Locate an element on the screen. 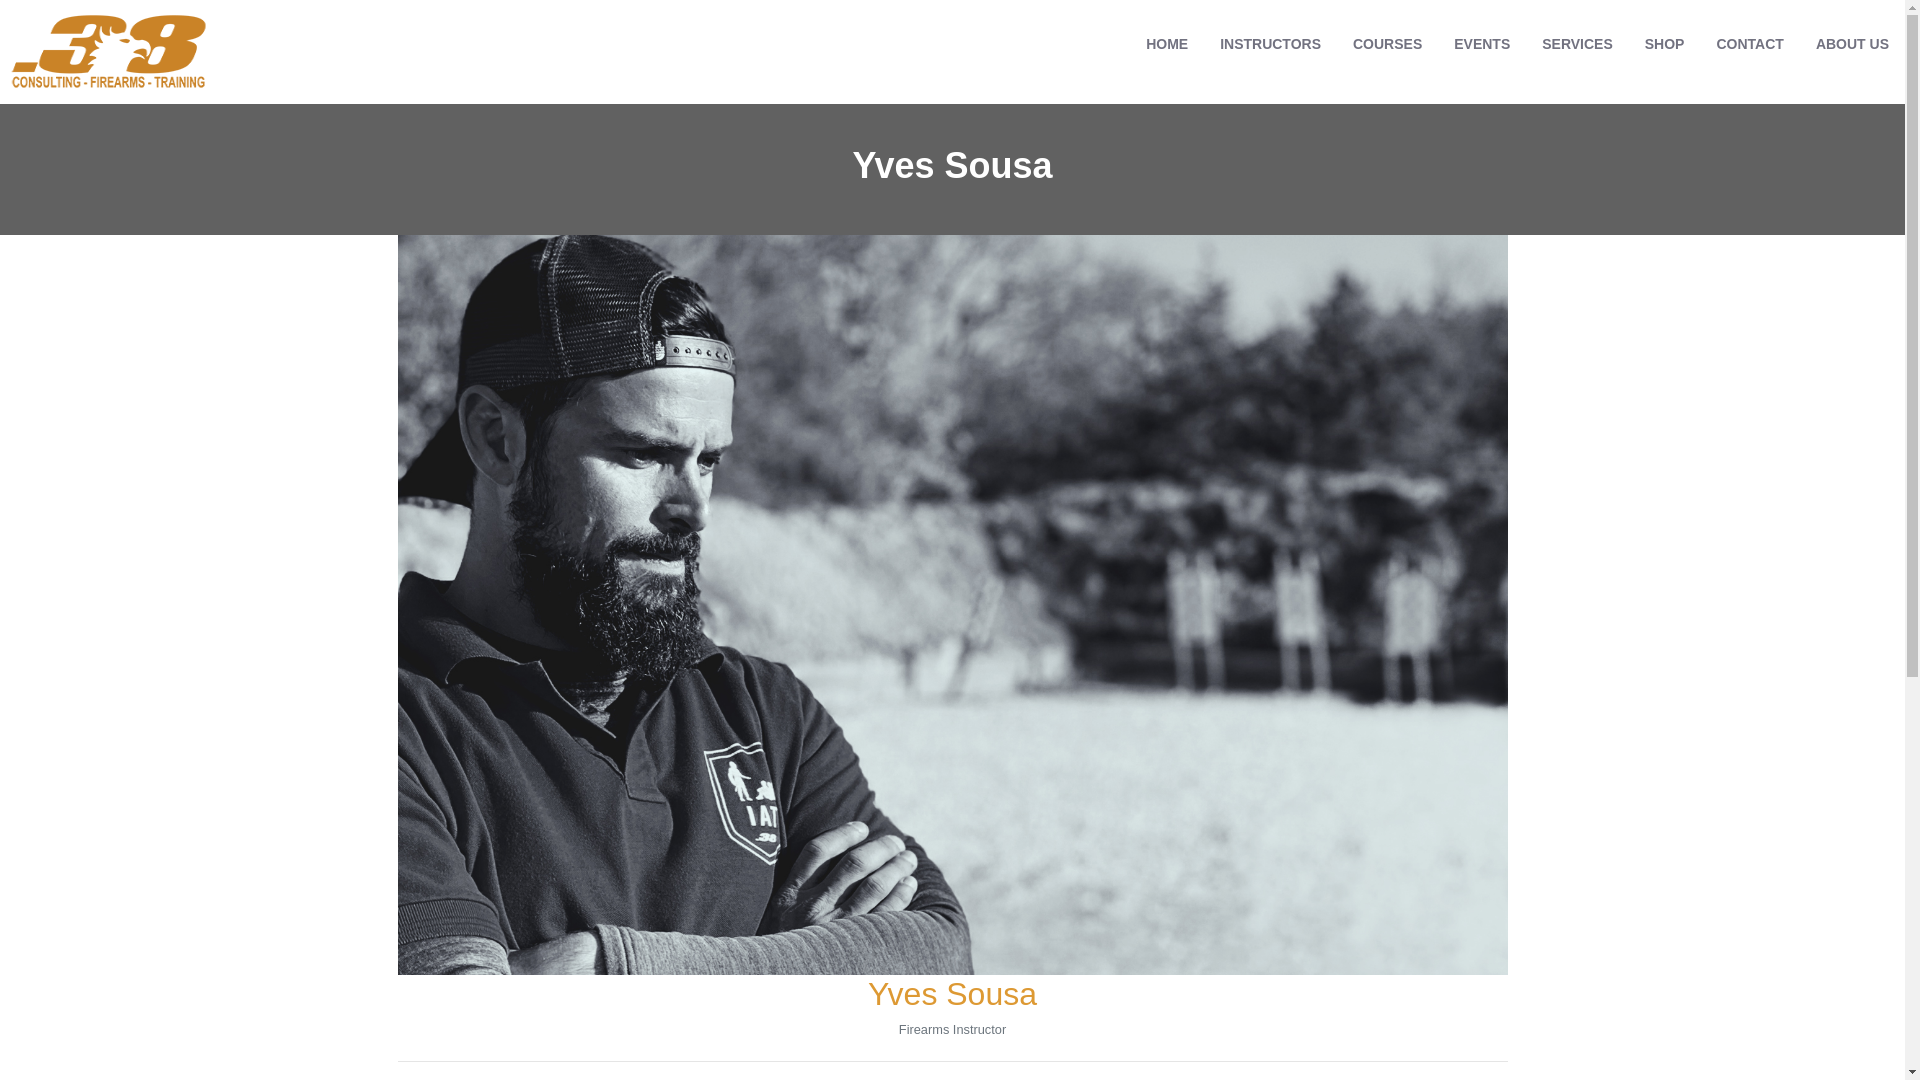 This screenshot has height=1080, width=1920. HOME is located at coordinates (1167, 44).